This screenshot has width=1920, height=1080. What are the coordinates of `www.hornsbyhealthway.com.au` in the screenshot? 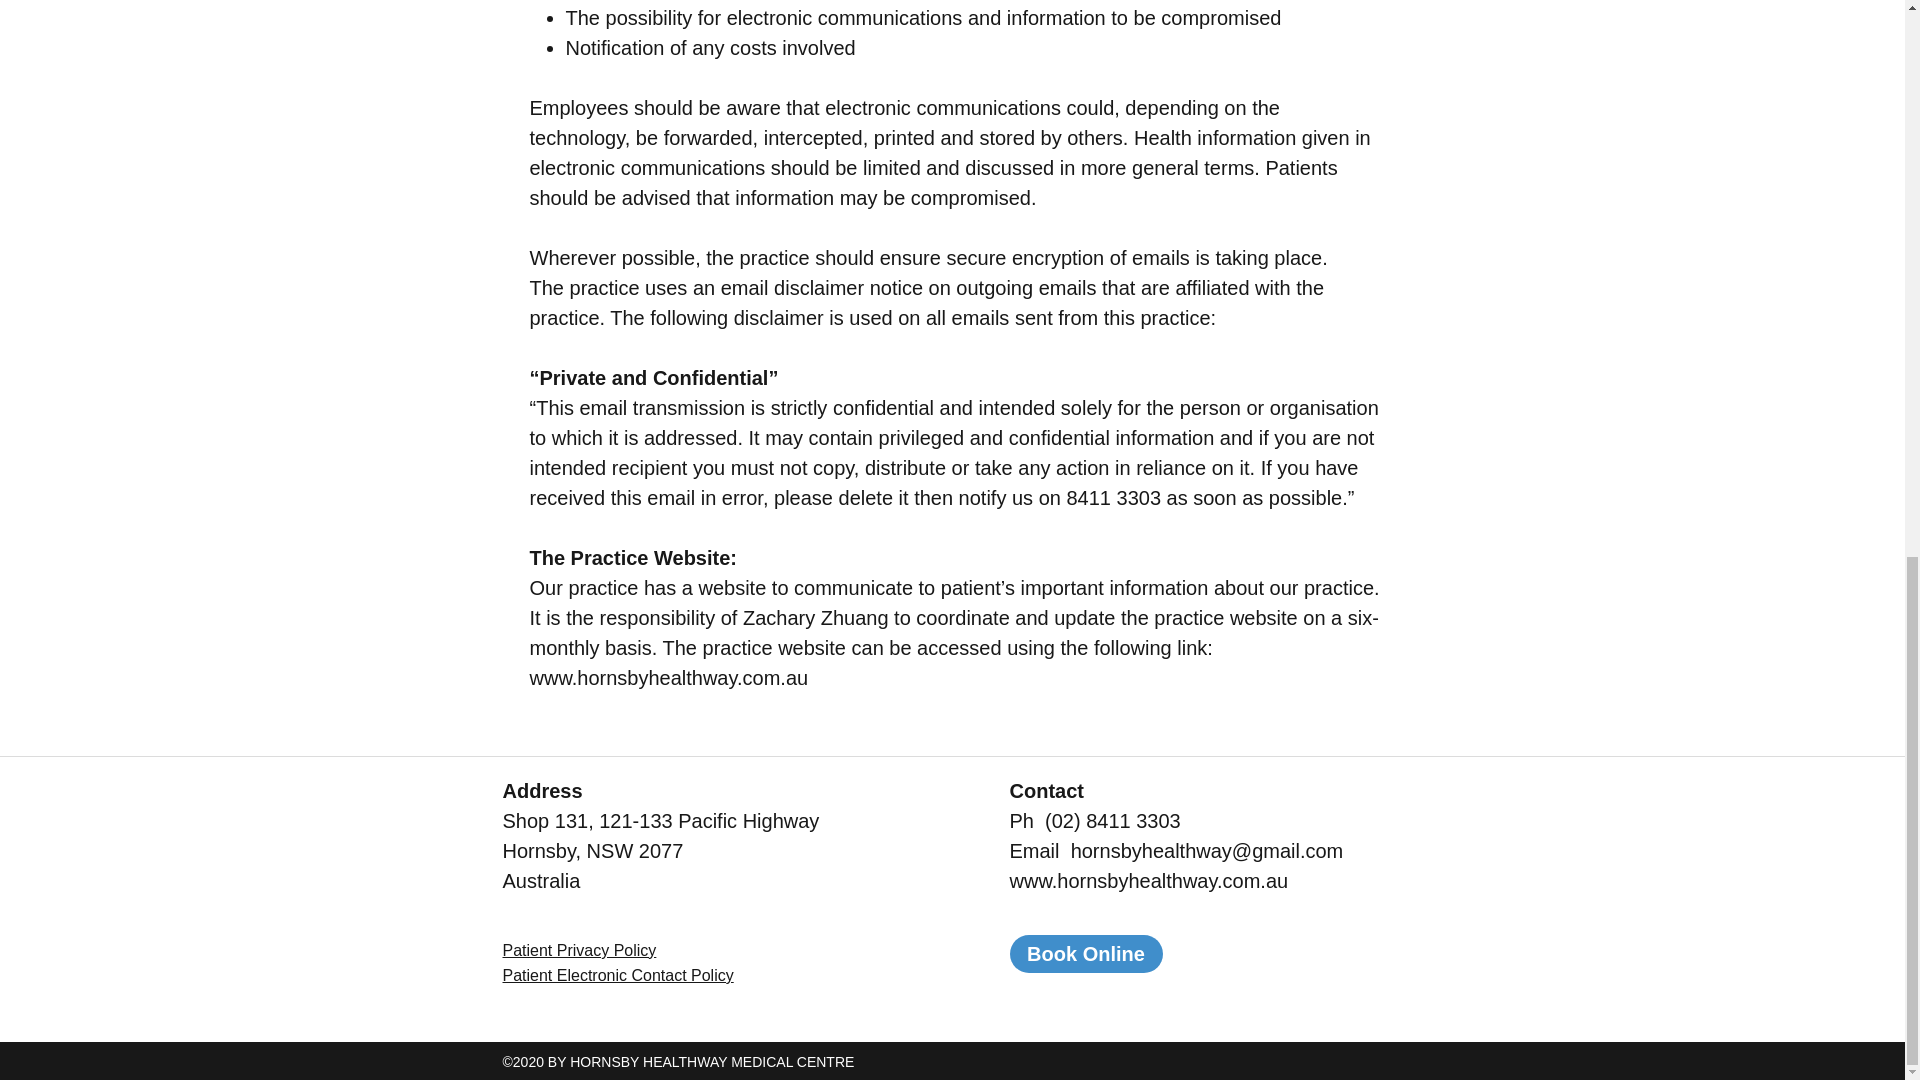 It's located at (668, 678).